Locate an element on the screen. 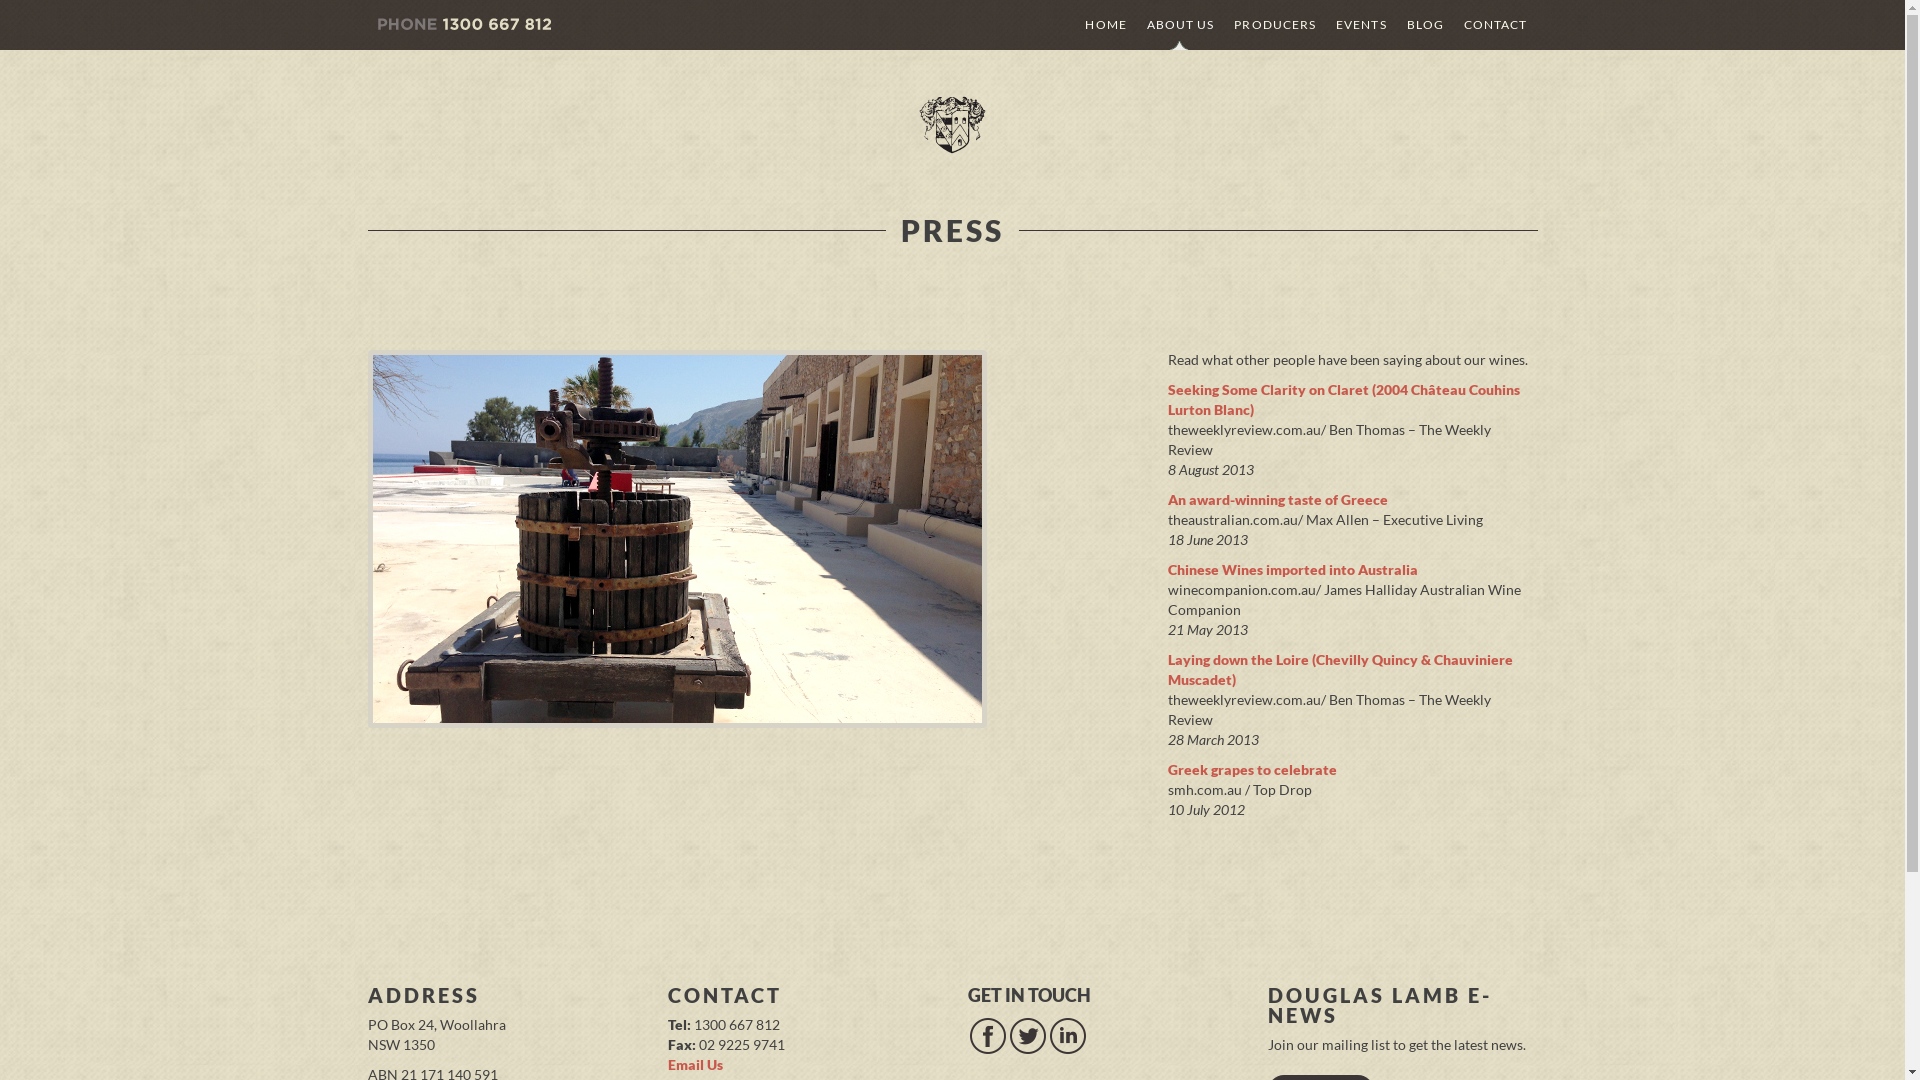 The width and height of the screenshot is (1920, 1080). CONTACT is located at coordinates (1496, 25).